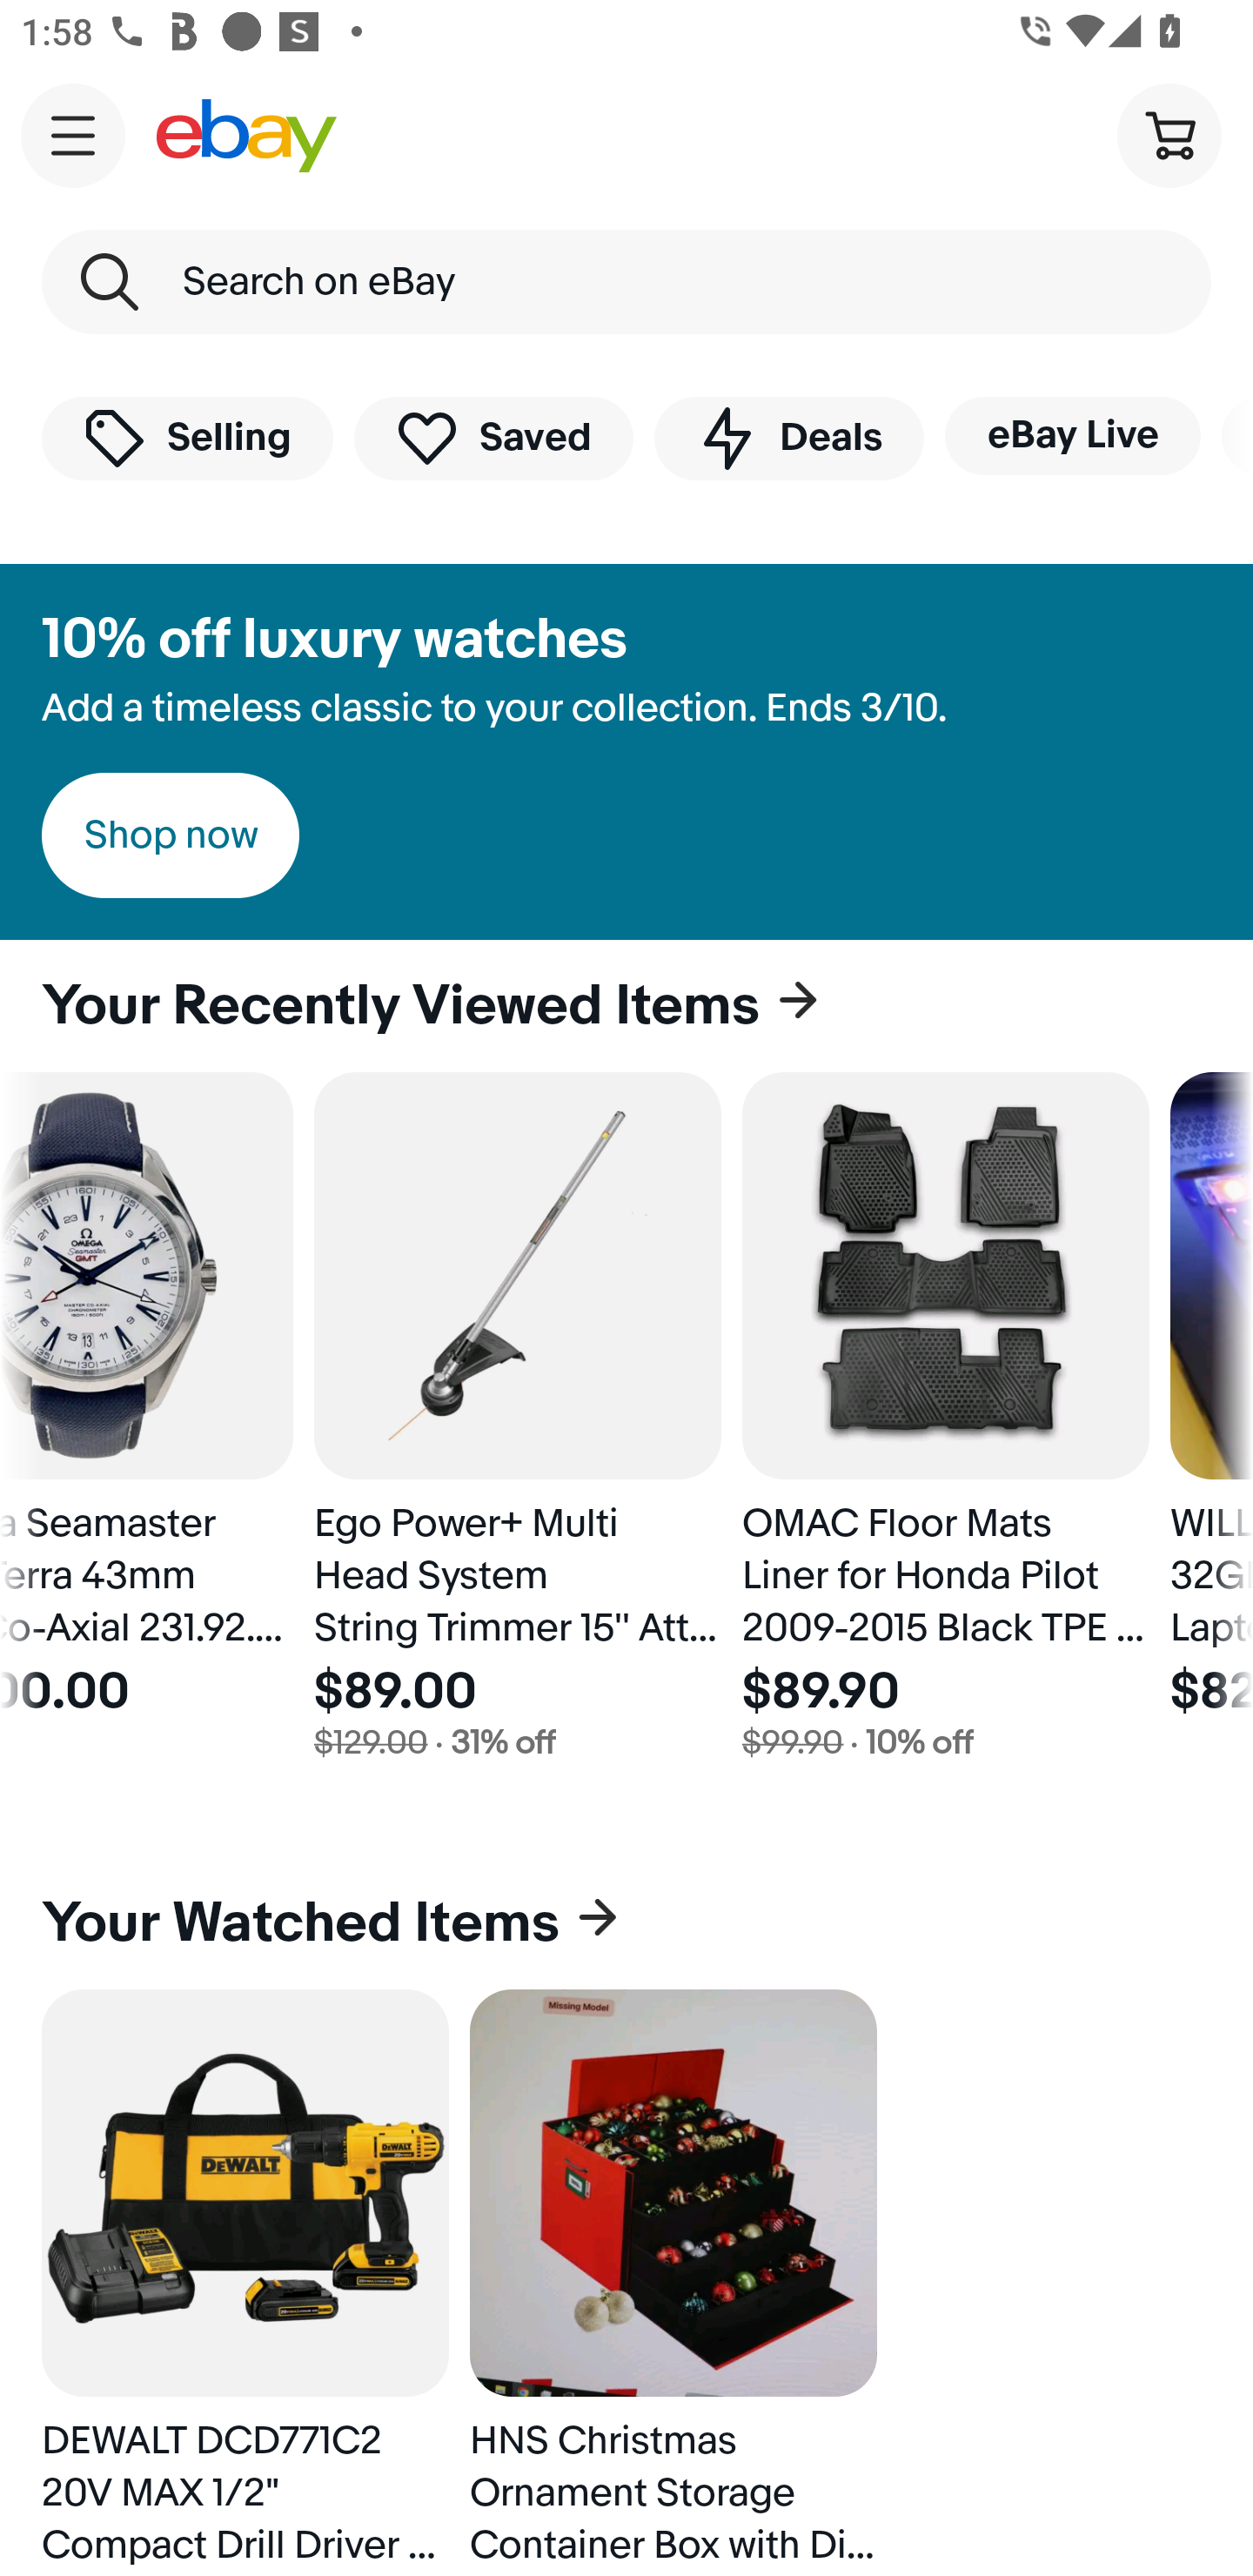 The image size is (1253, 2576). I want to click on Deals, so click(788, 437).